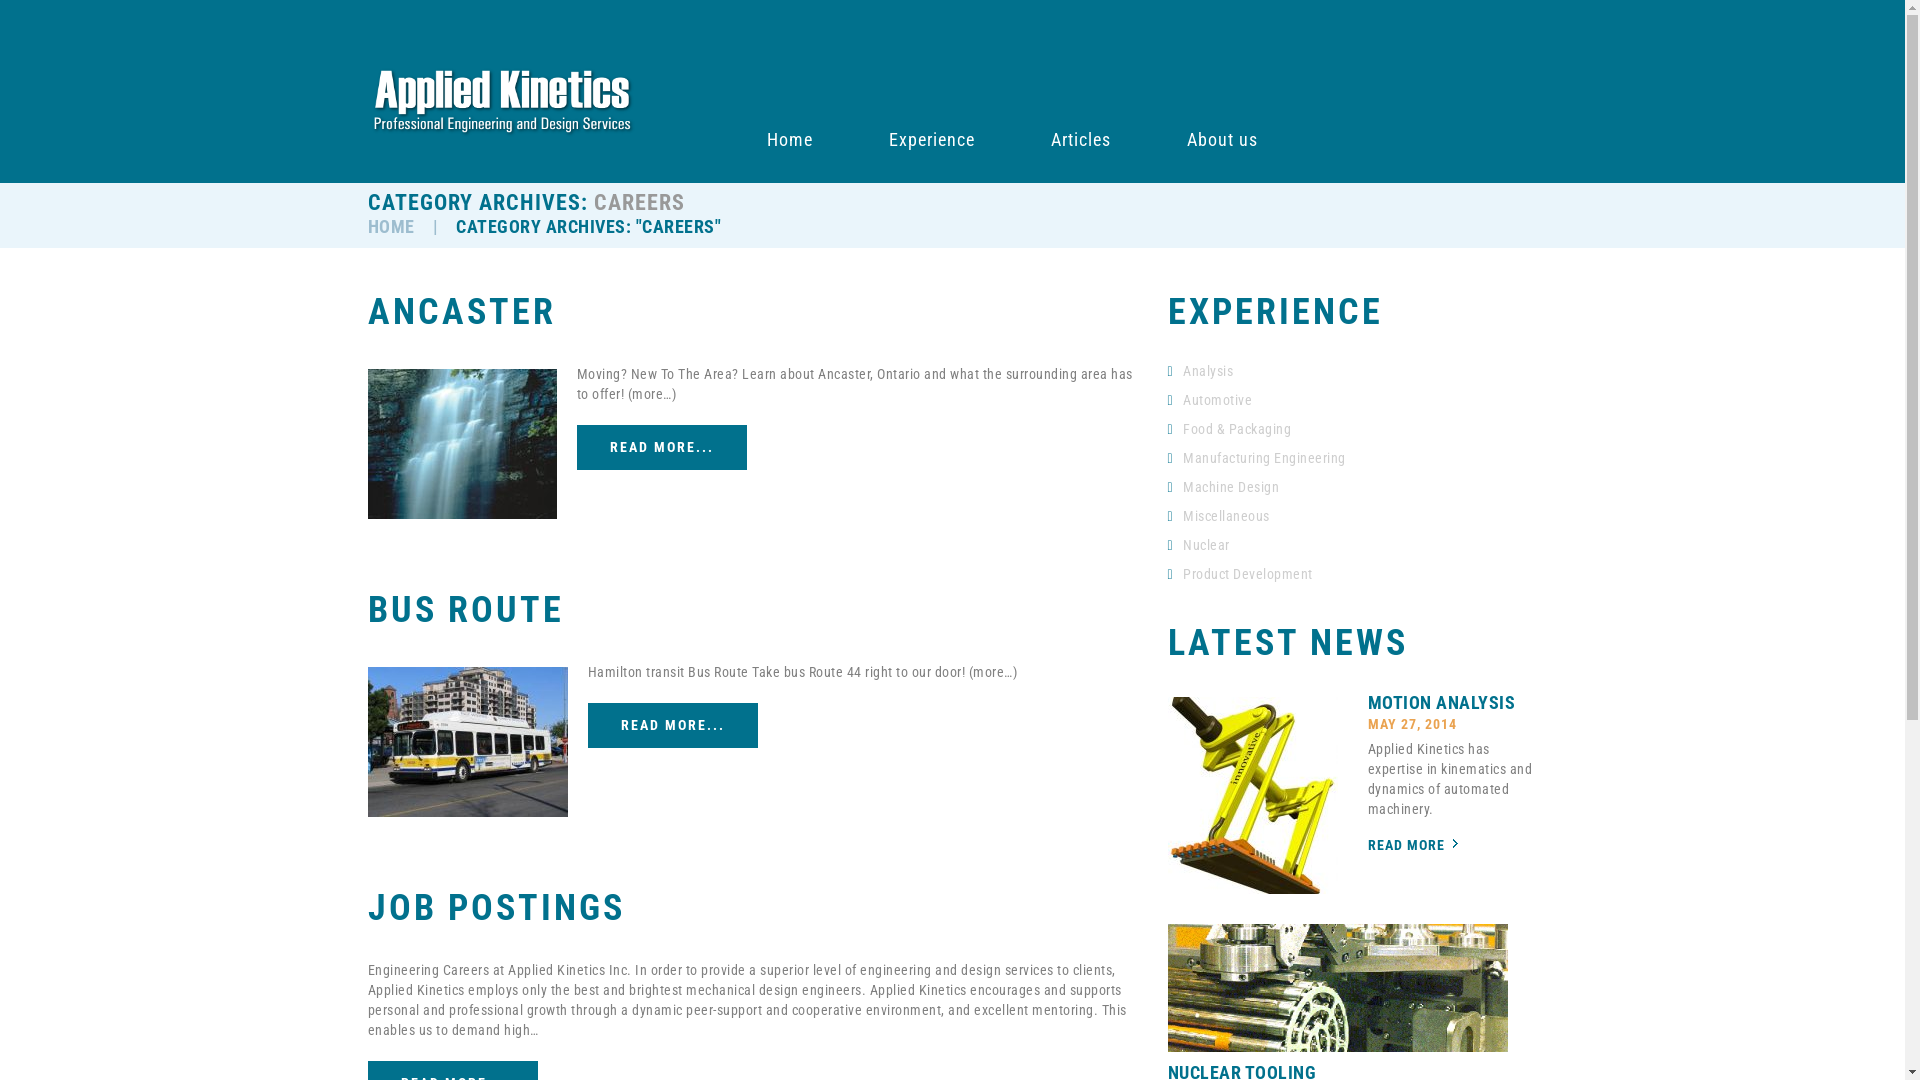 This screenshot has height=1080, width=1920. I want to click on Experience, so click(932, 140).